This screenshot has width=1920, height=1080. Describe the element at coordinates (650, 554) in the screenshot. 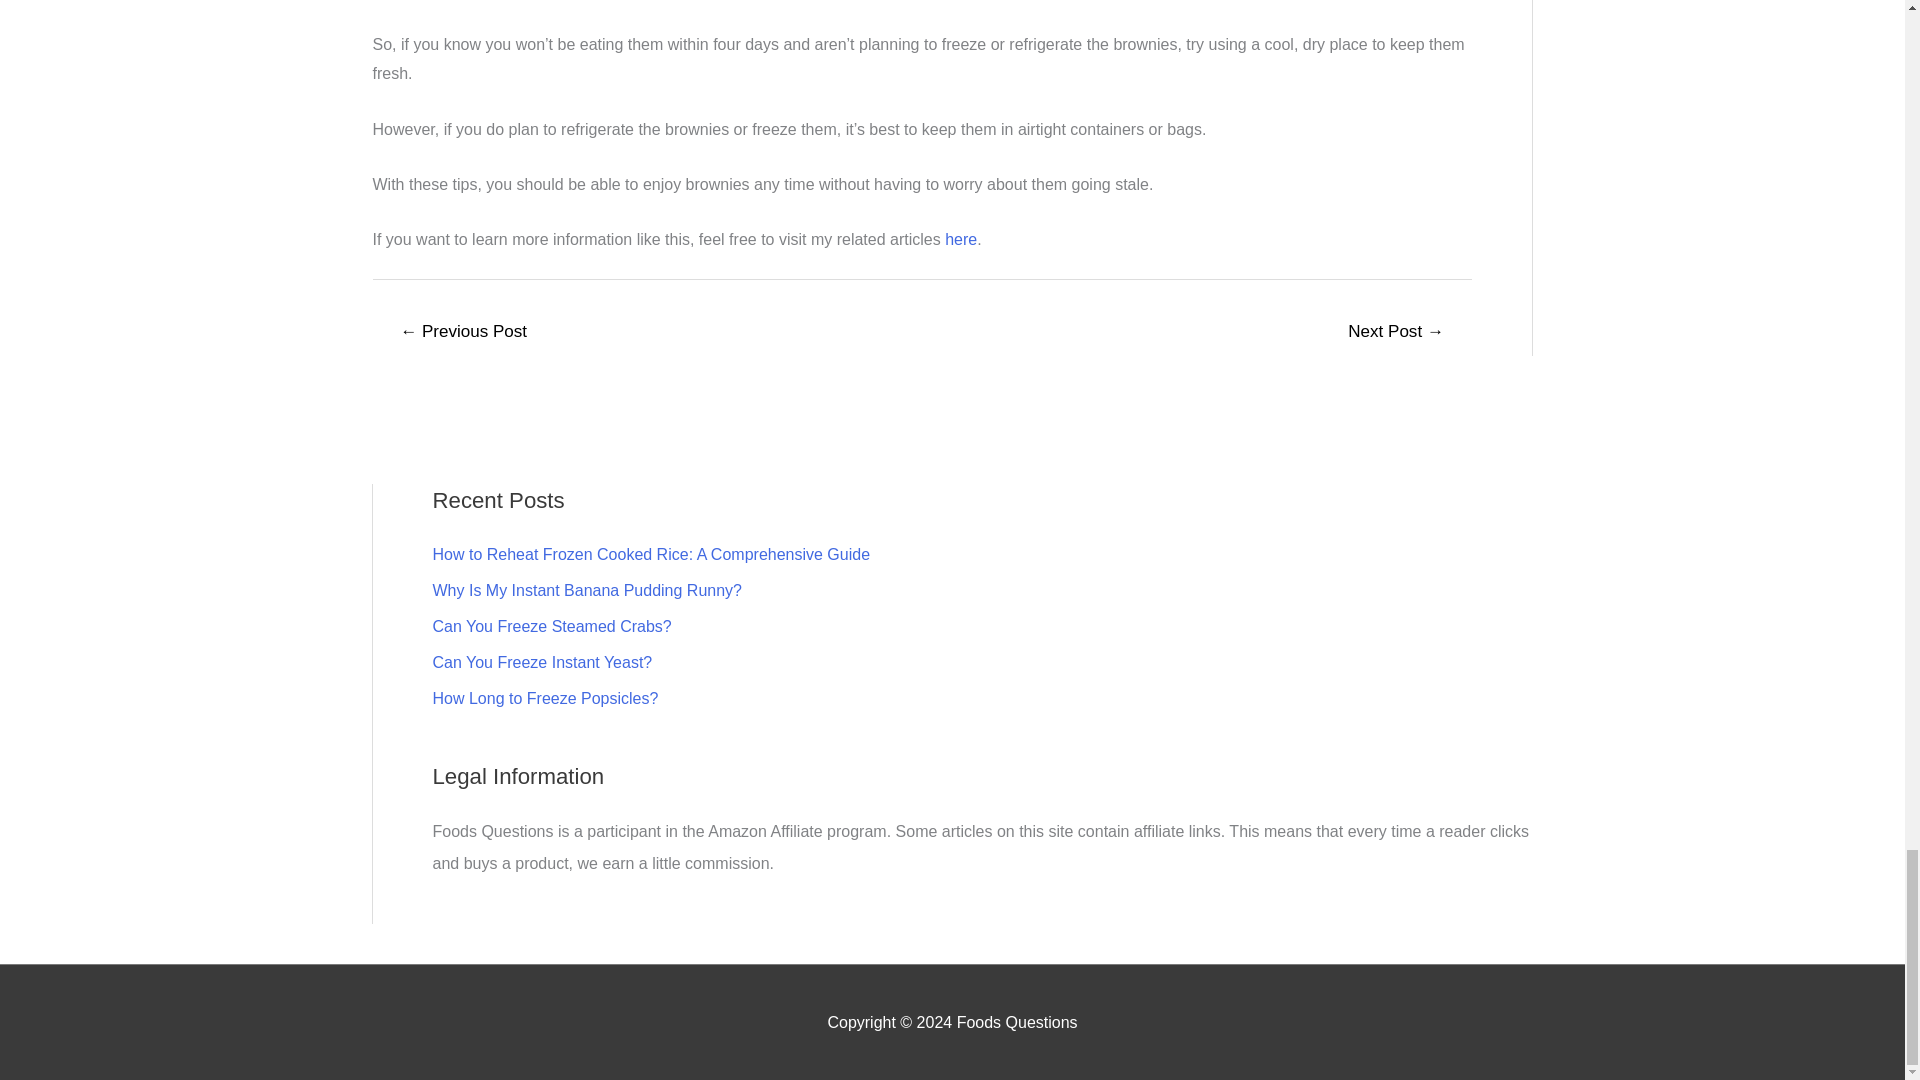

I see `How to Reheat Frozen Cooked Rice: A Comprehensive Guide` at that location.